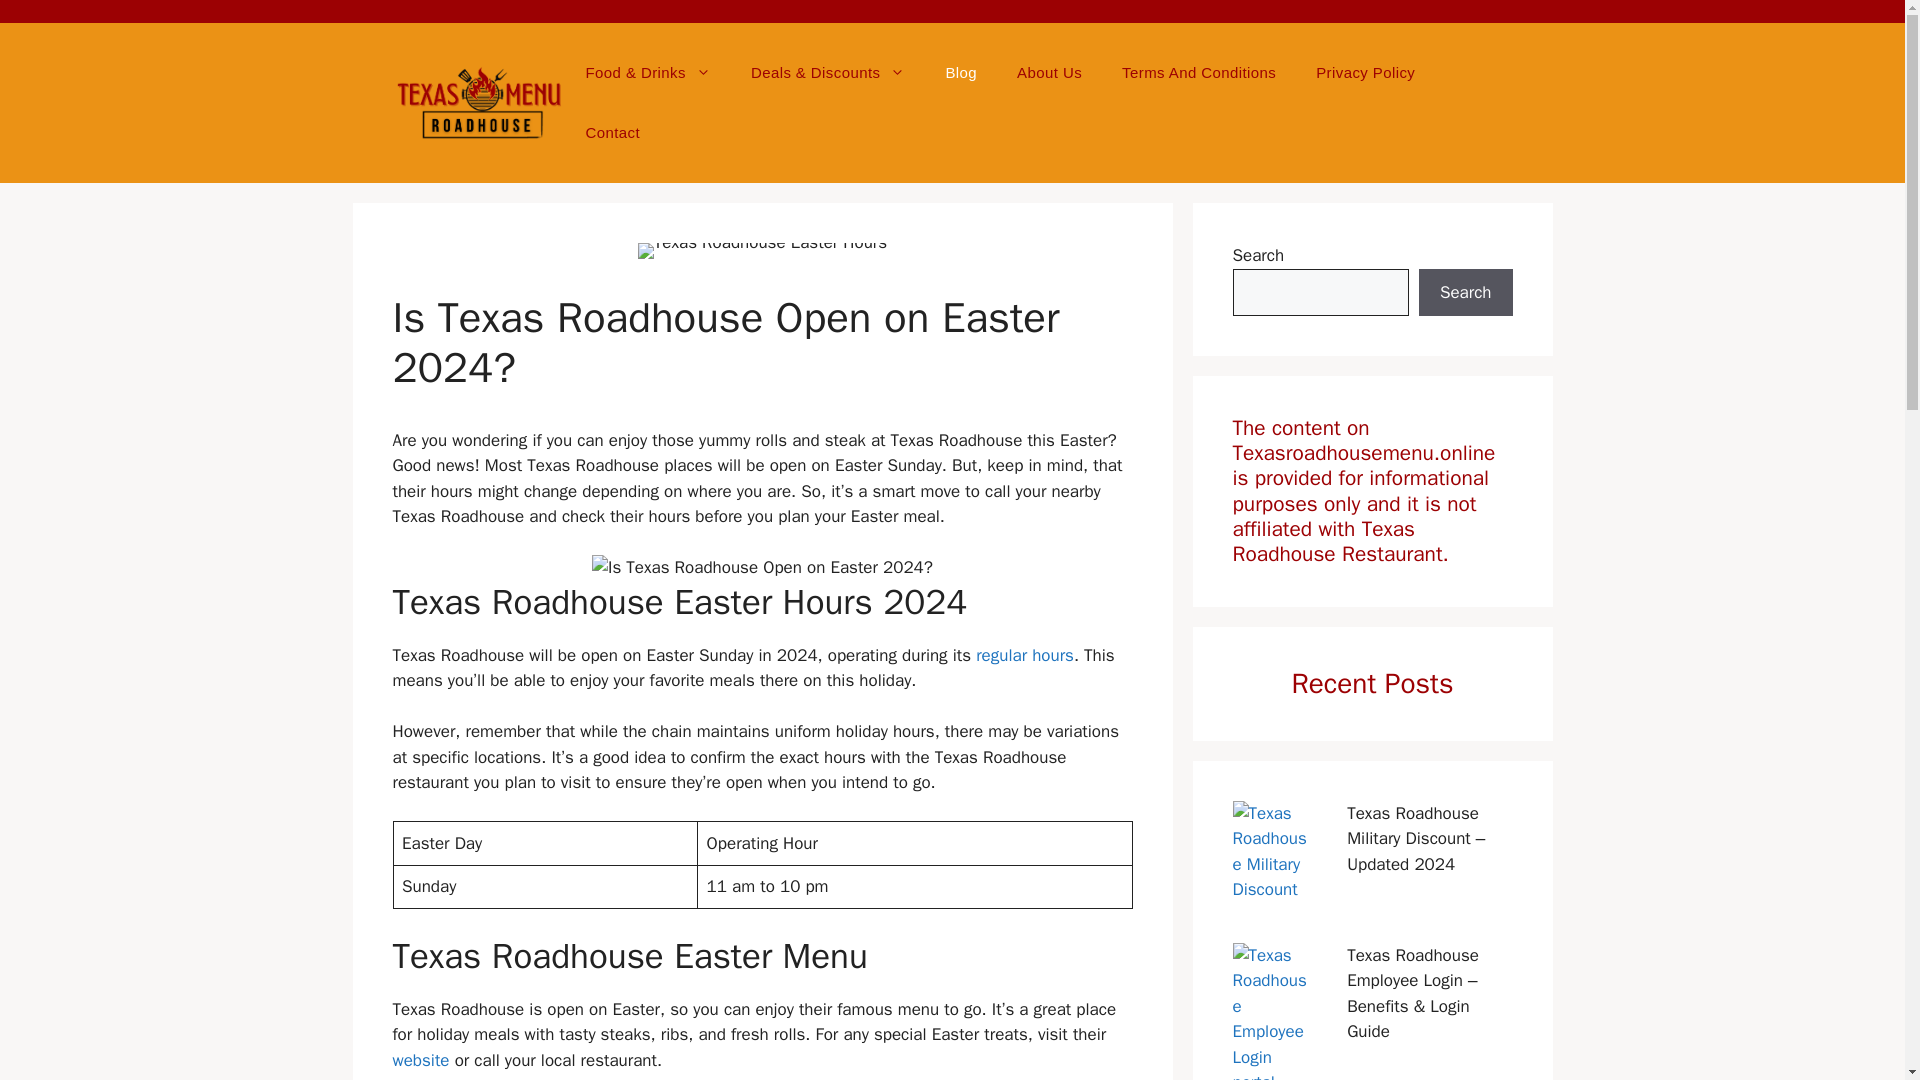  What do you see at coordinates (1465, 292) in the screenshot?
I see `Search` at bounding box center [1465, 292].